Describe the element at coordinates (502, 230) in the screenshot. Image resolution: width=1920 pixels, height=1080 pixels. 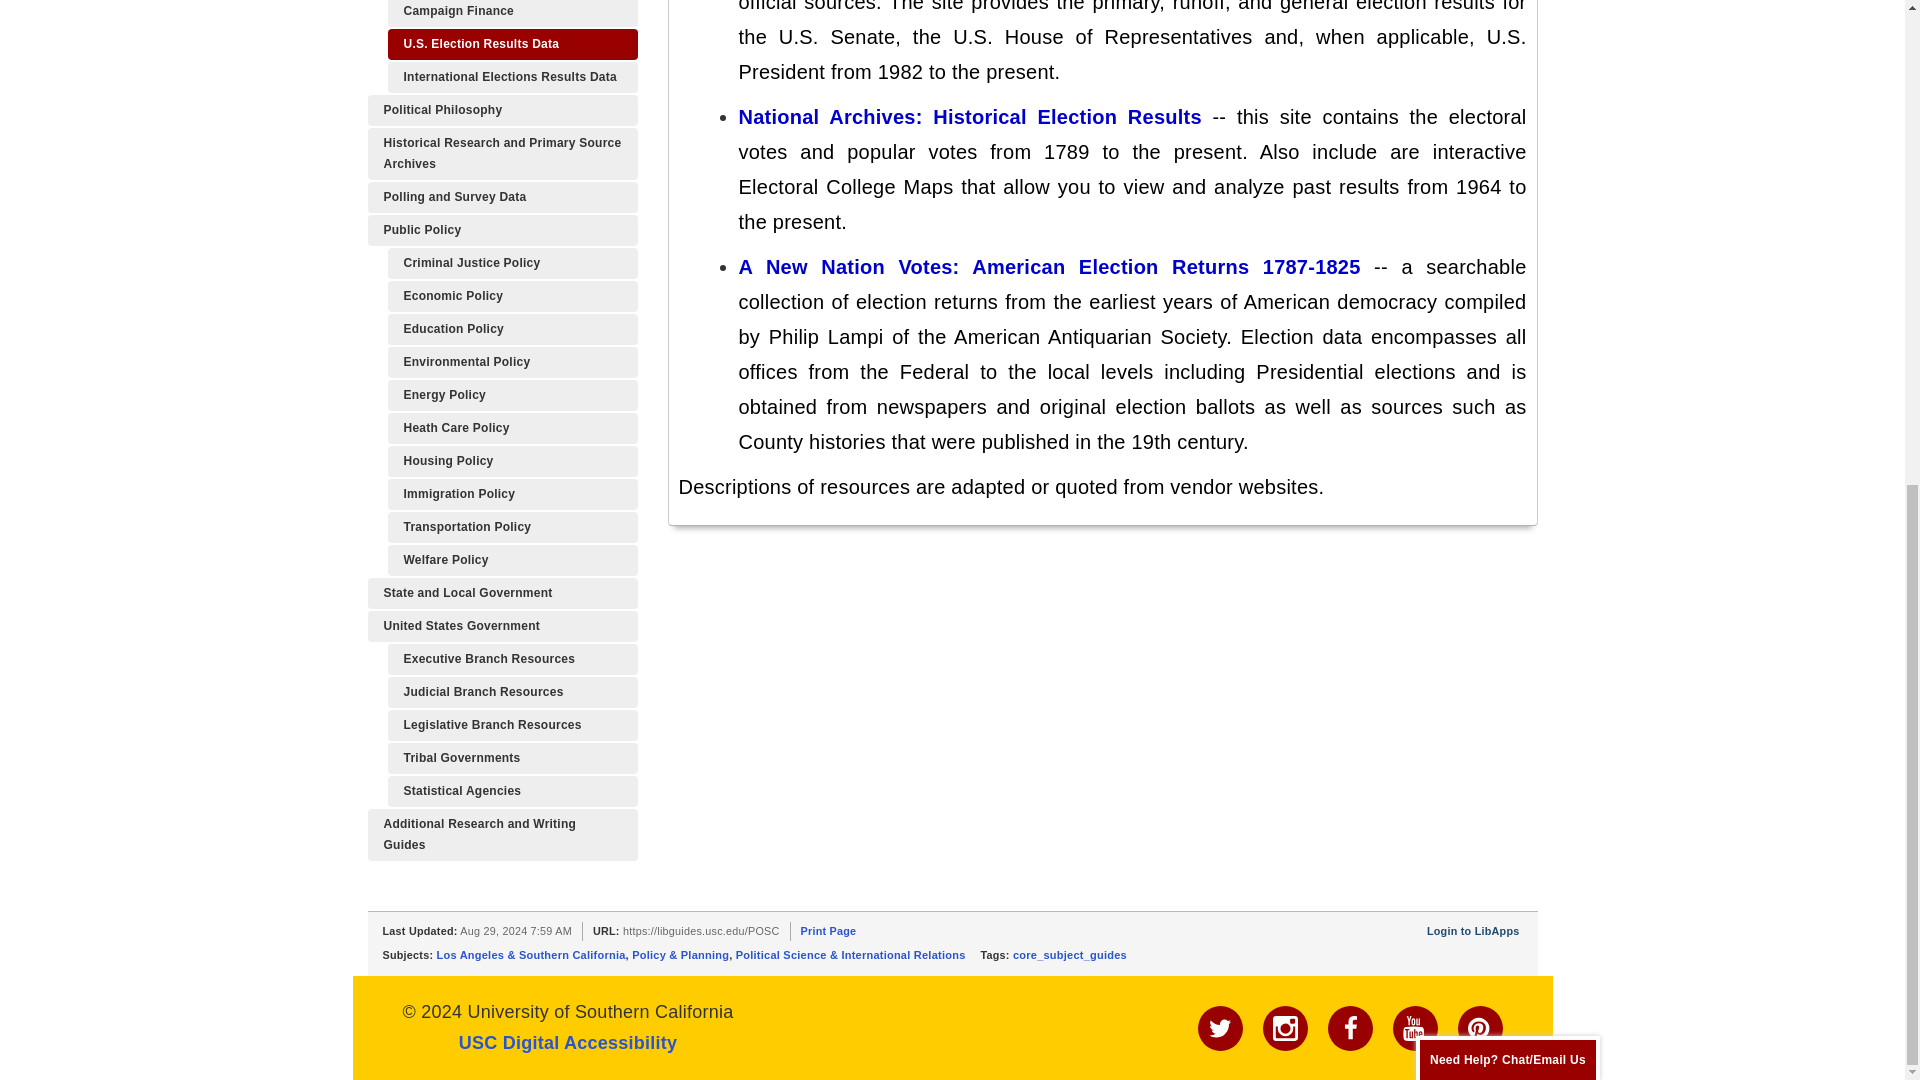
I see `Public Policy` at that location.